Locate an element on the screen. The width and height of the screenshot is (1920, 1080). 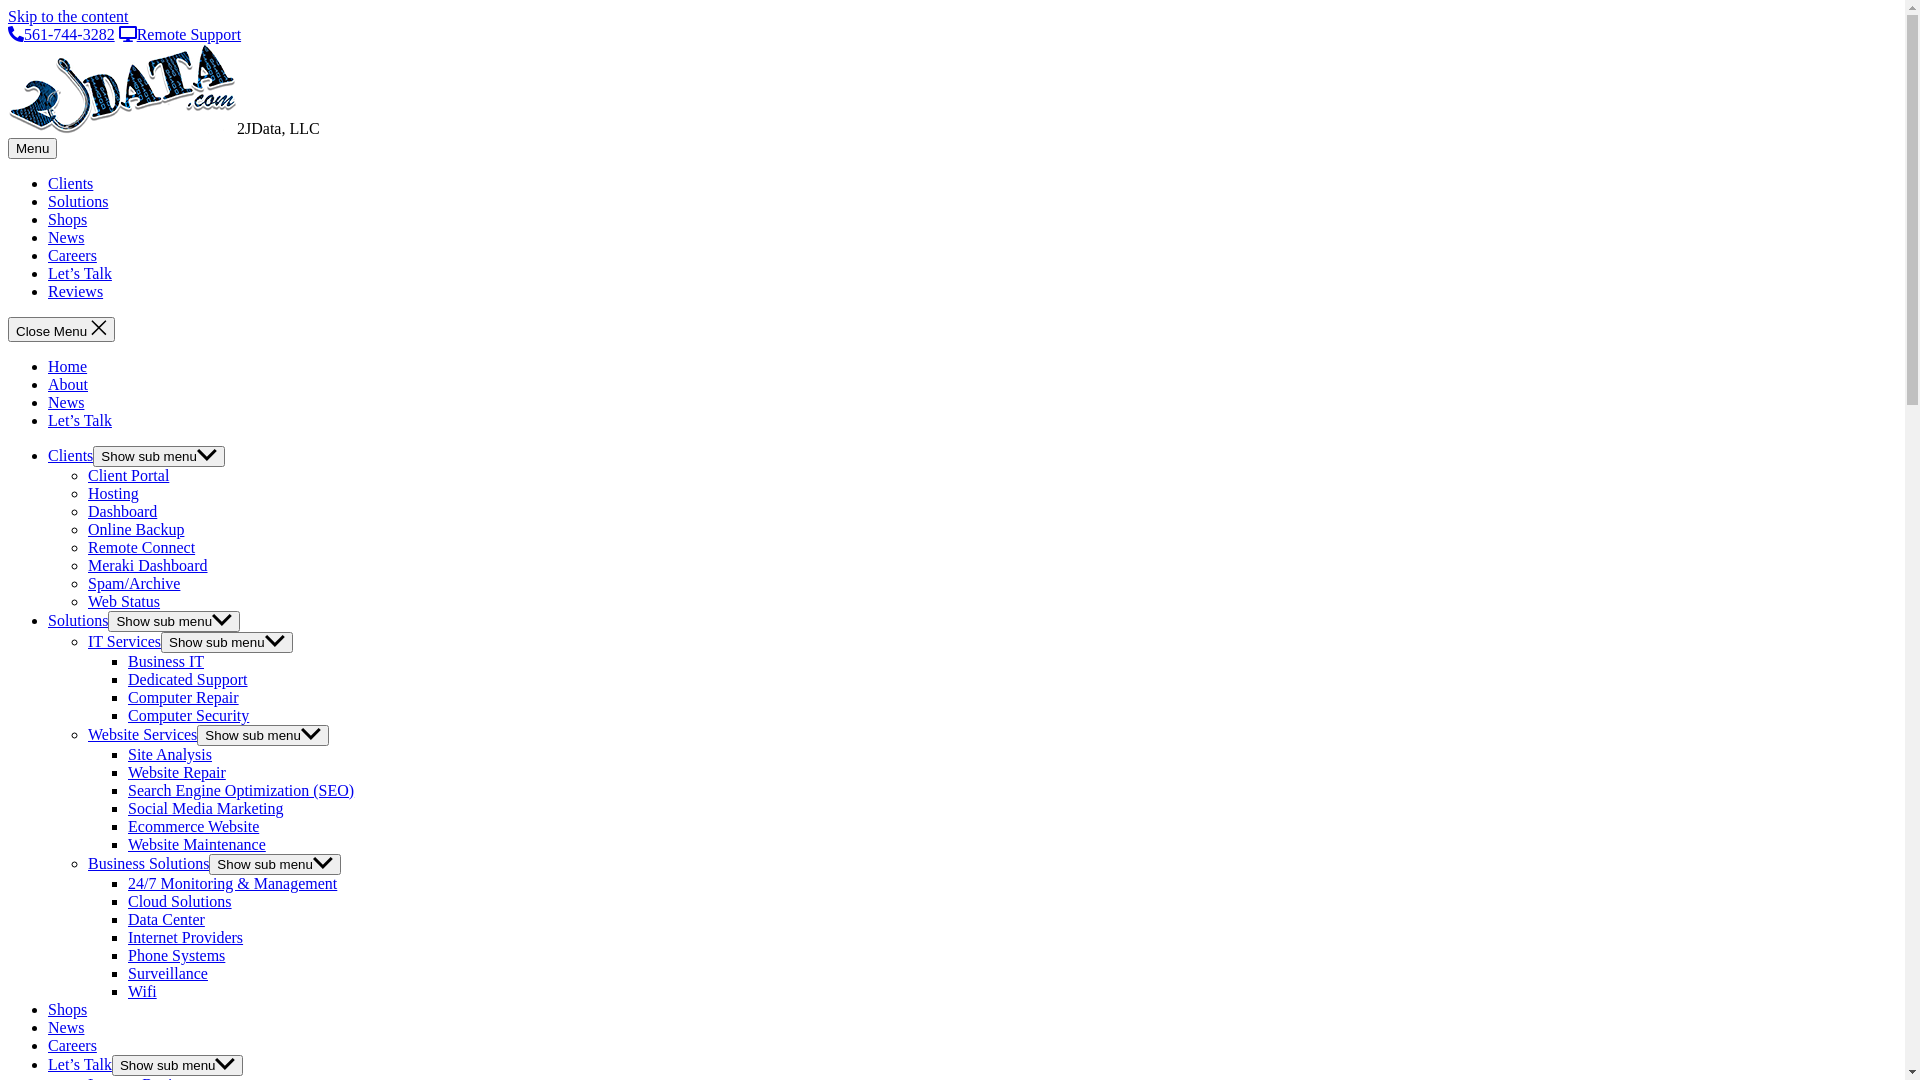
Website Services is located at coordinates (142, 734).